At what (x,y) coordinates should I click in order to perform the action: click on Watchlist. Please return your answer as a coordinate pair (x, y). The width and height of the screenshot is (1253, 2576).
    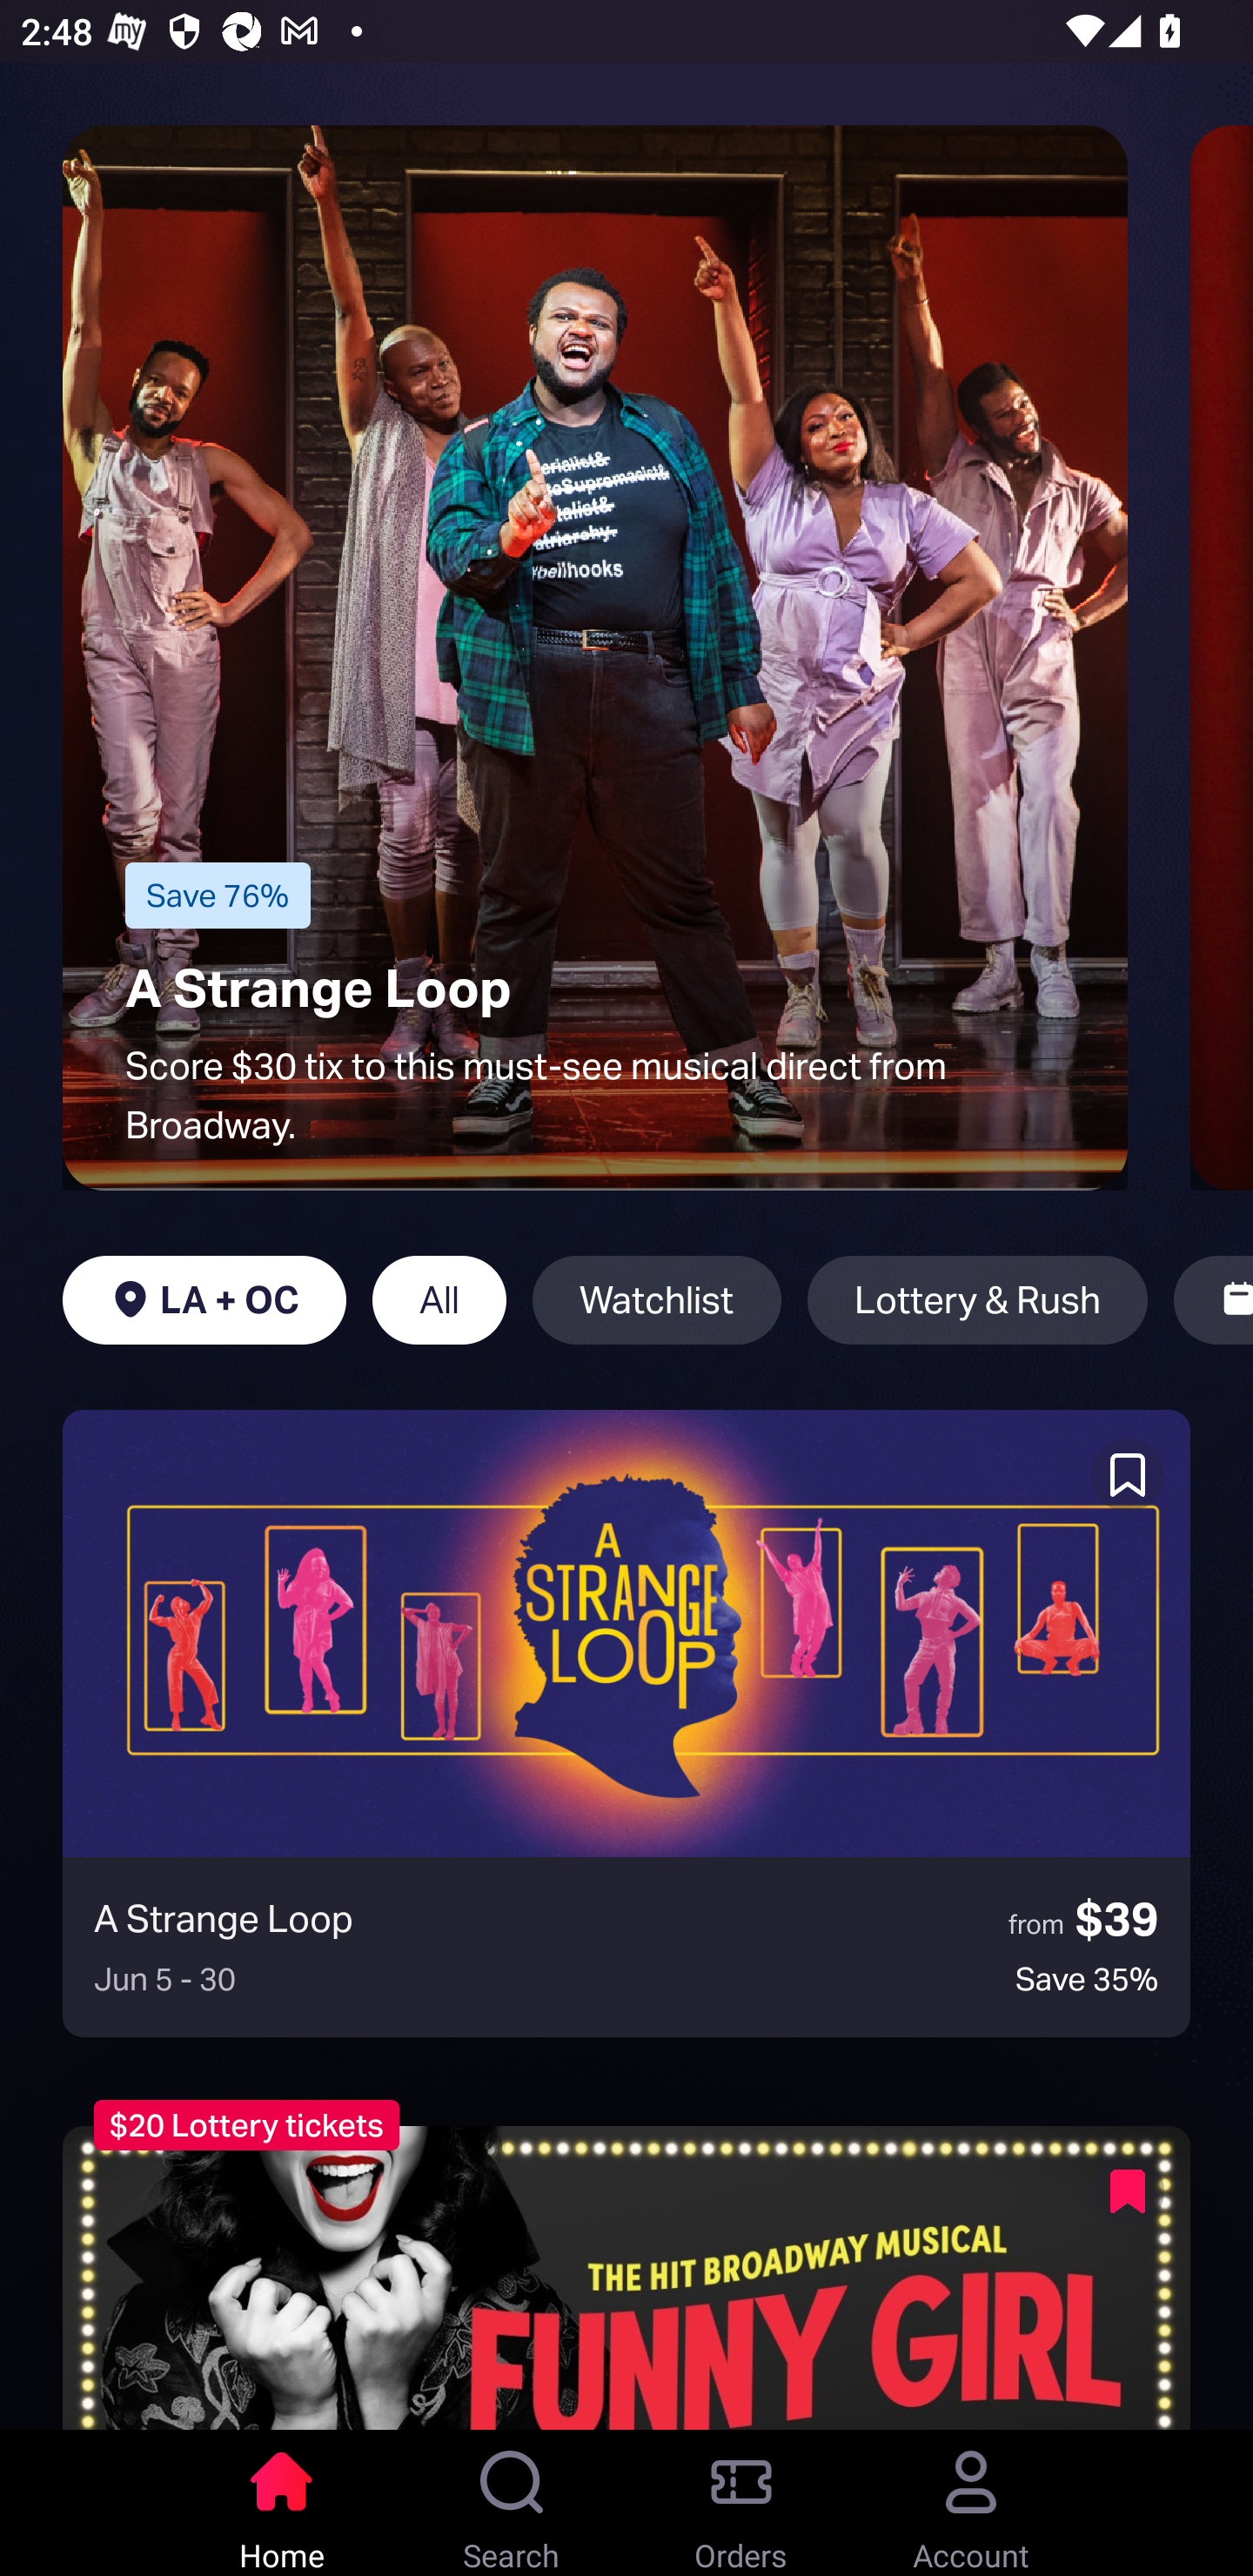
    Looking at the image, I should click on (657, 1300).